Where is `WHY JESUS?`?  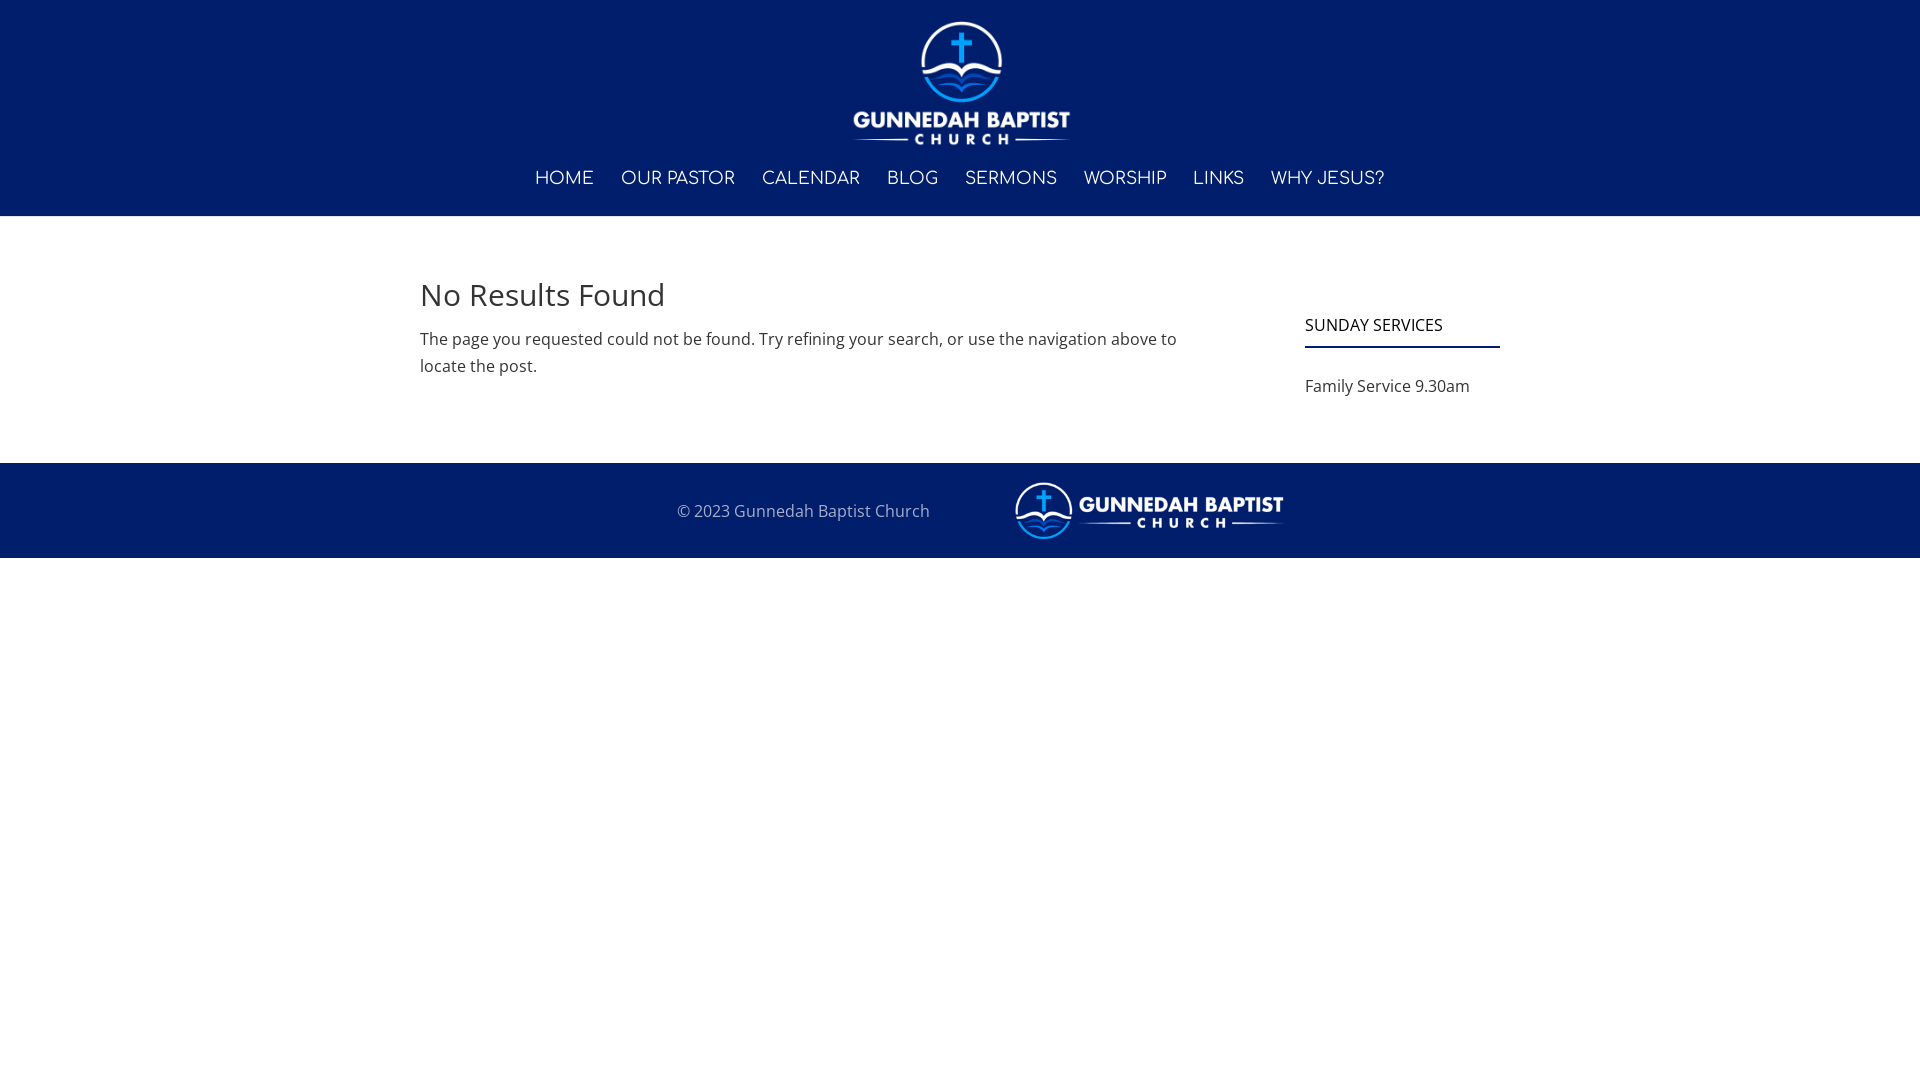 WHY JESUS? is located at coordinates (1326, 194).